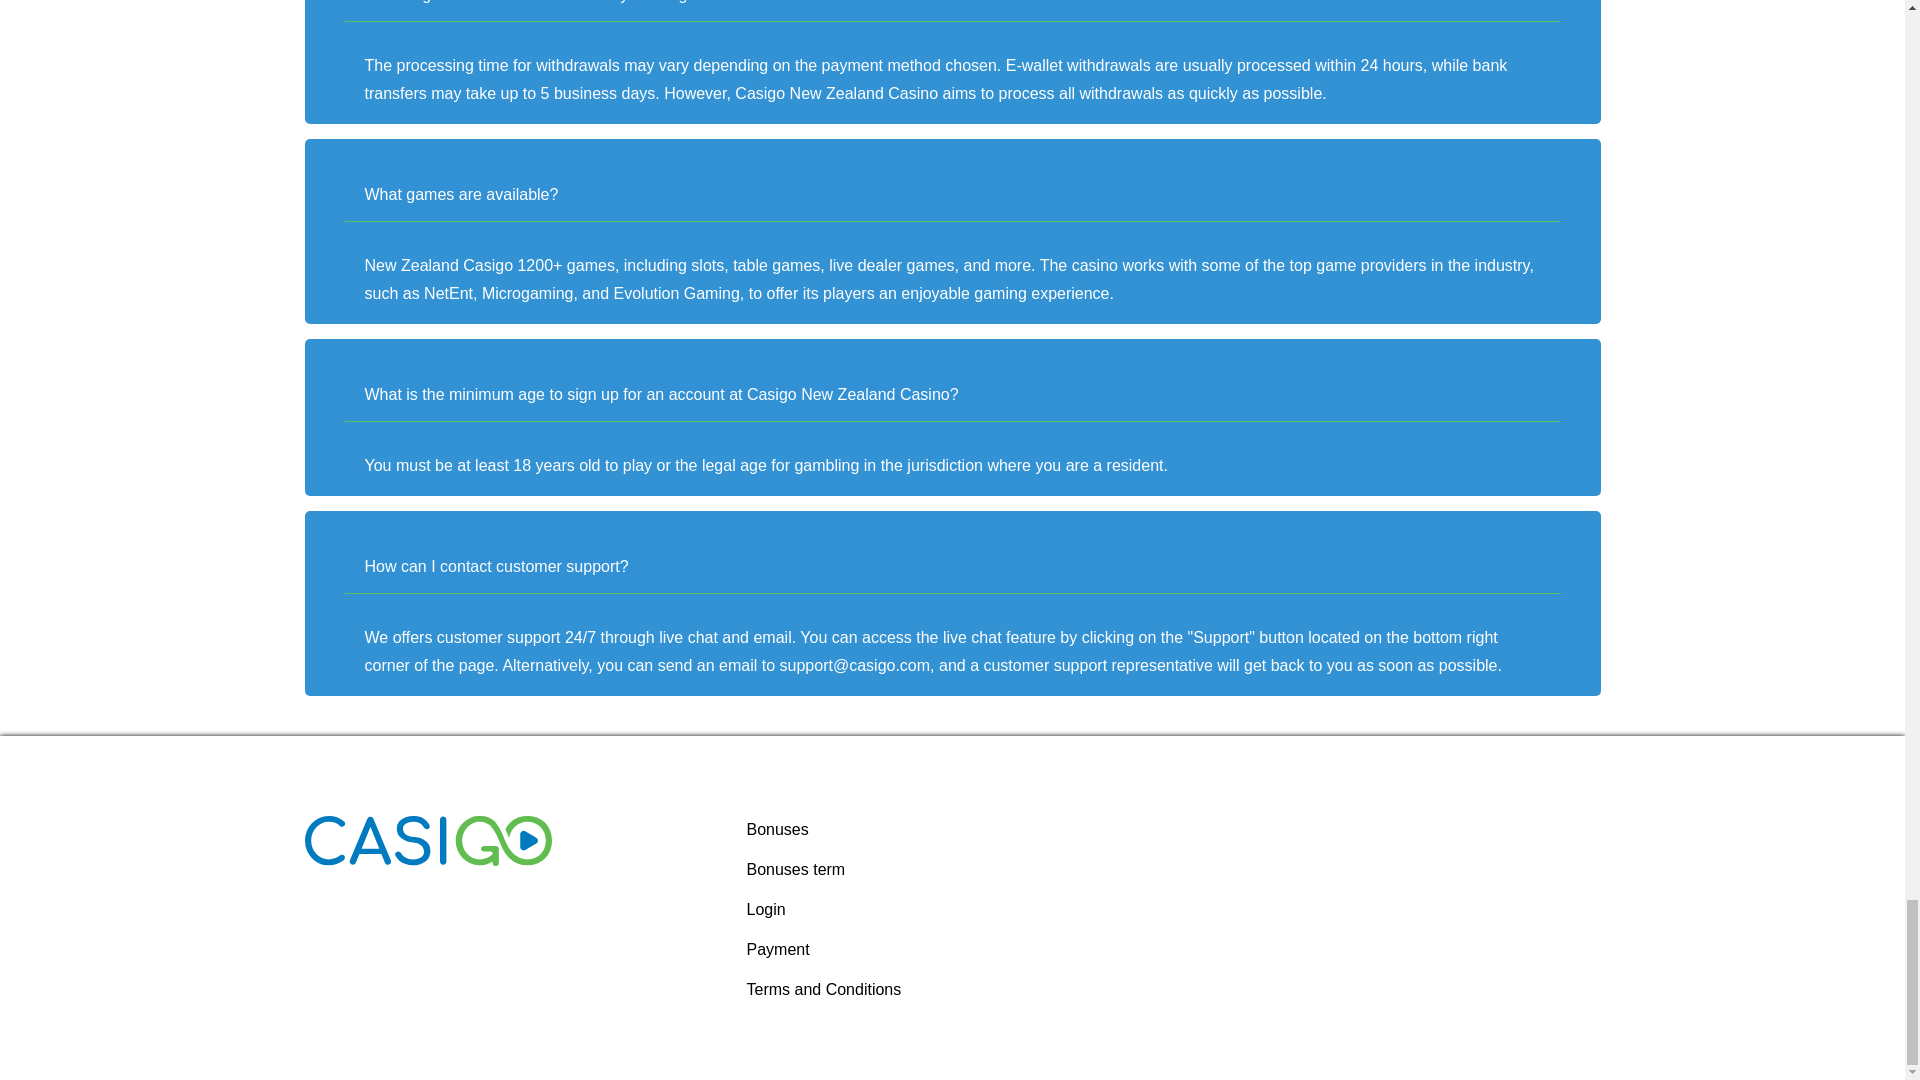 The height and width of the screenshot is (1080, 1920). I want to click on How long does it take to withdraw my winnings?, so click(991, 10).